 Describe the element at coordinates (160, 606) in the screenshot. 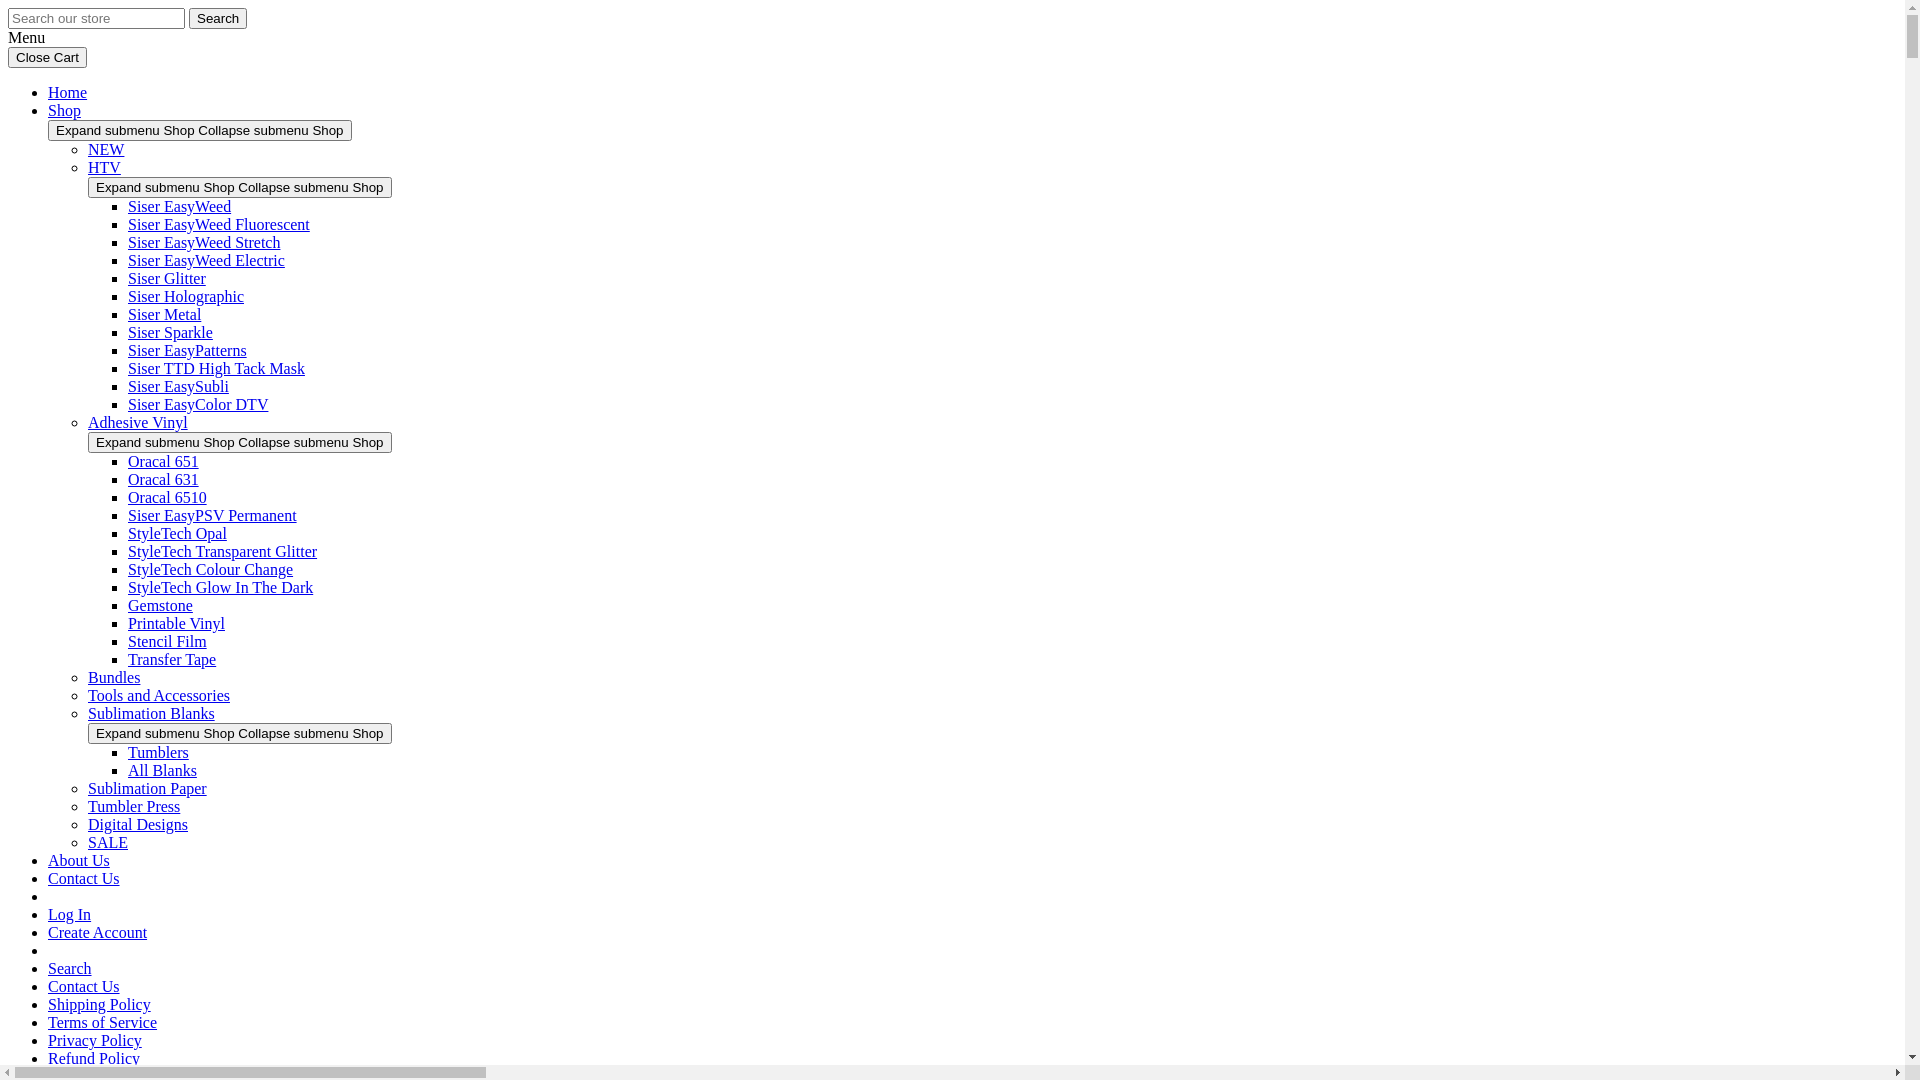

I see `Gemstone` at that location.